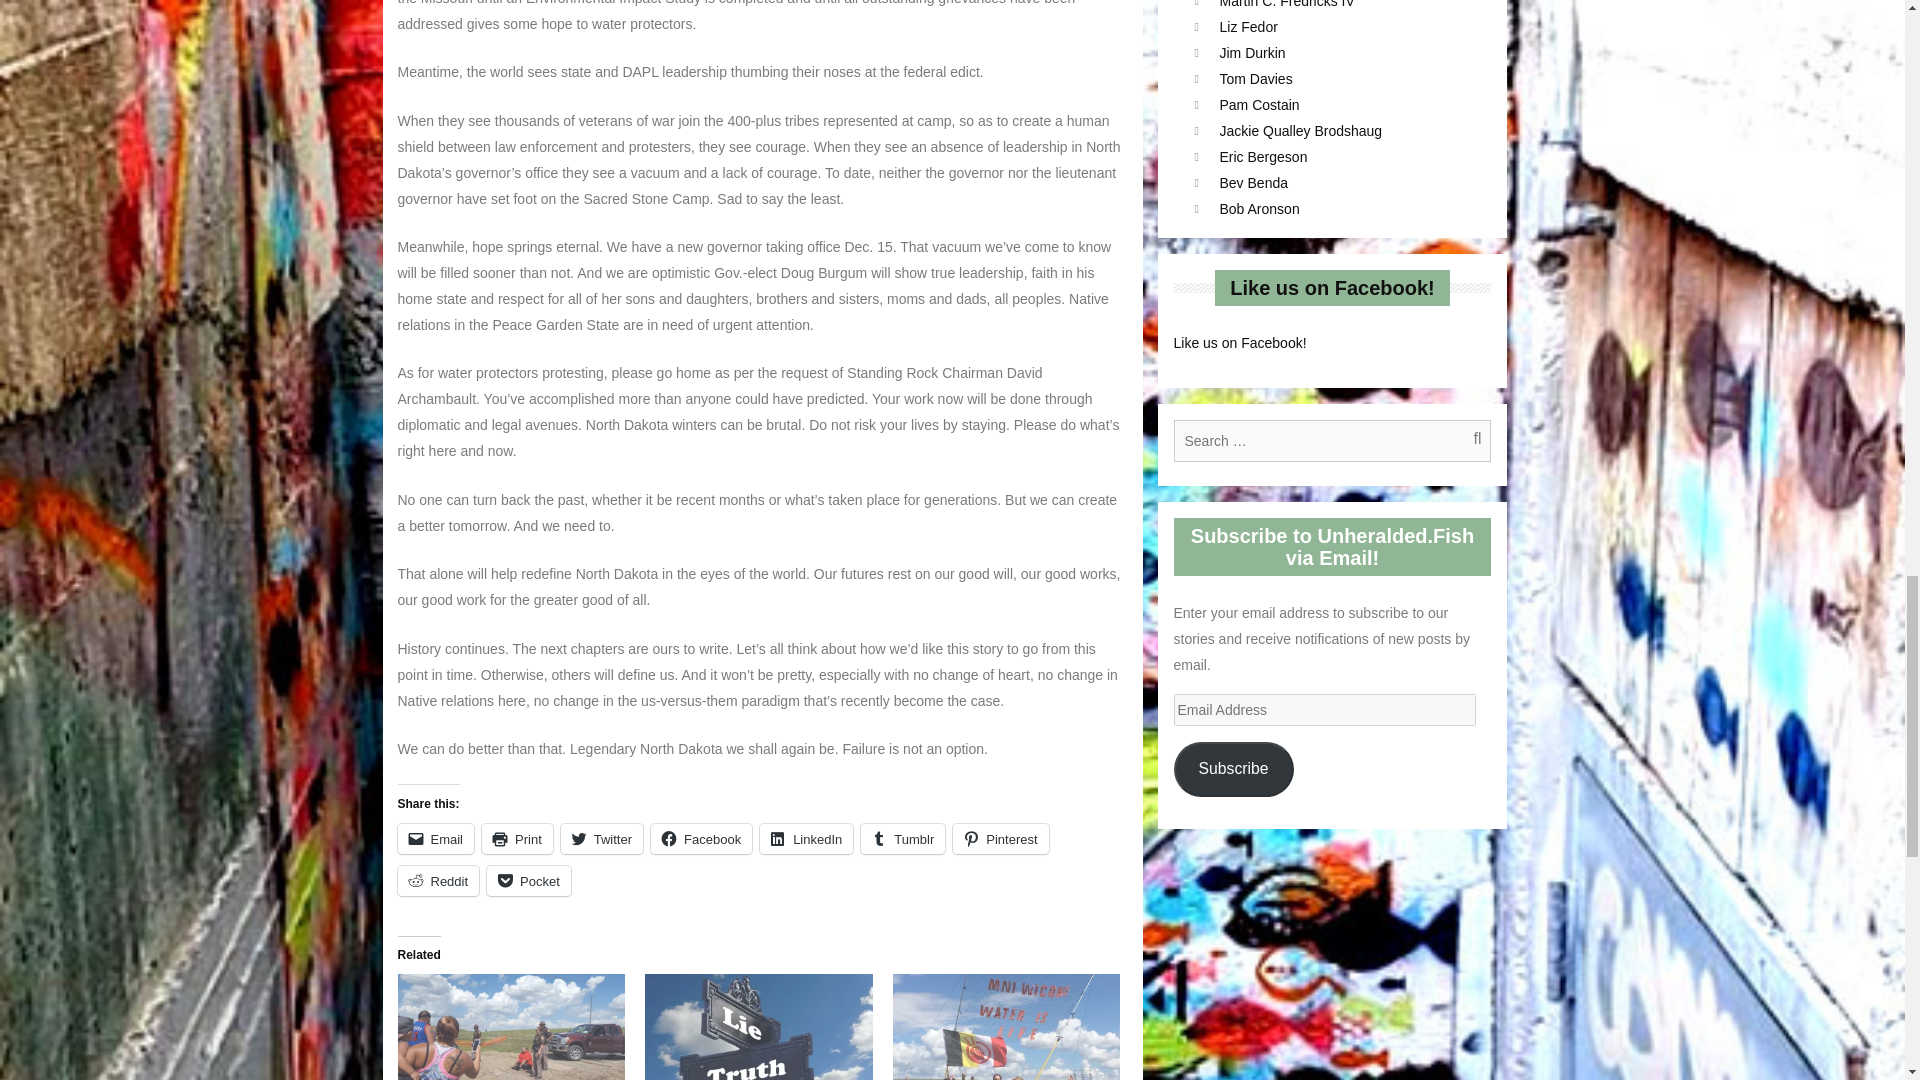 Image resolution: width=1920 pixels, height=1080 pixels. Describe the element at coordinates (516, 839) in the screenshot. I see `Click to print` at that location.